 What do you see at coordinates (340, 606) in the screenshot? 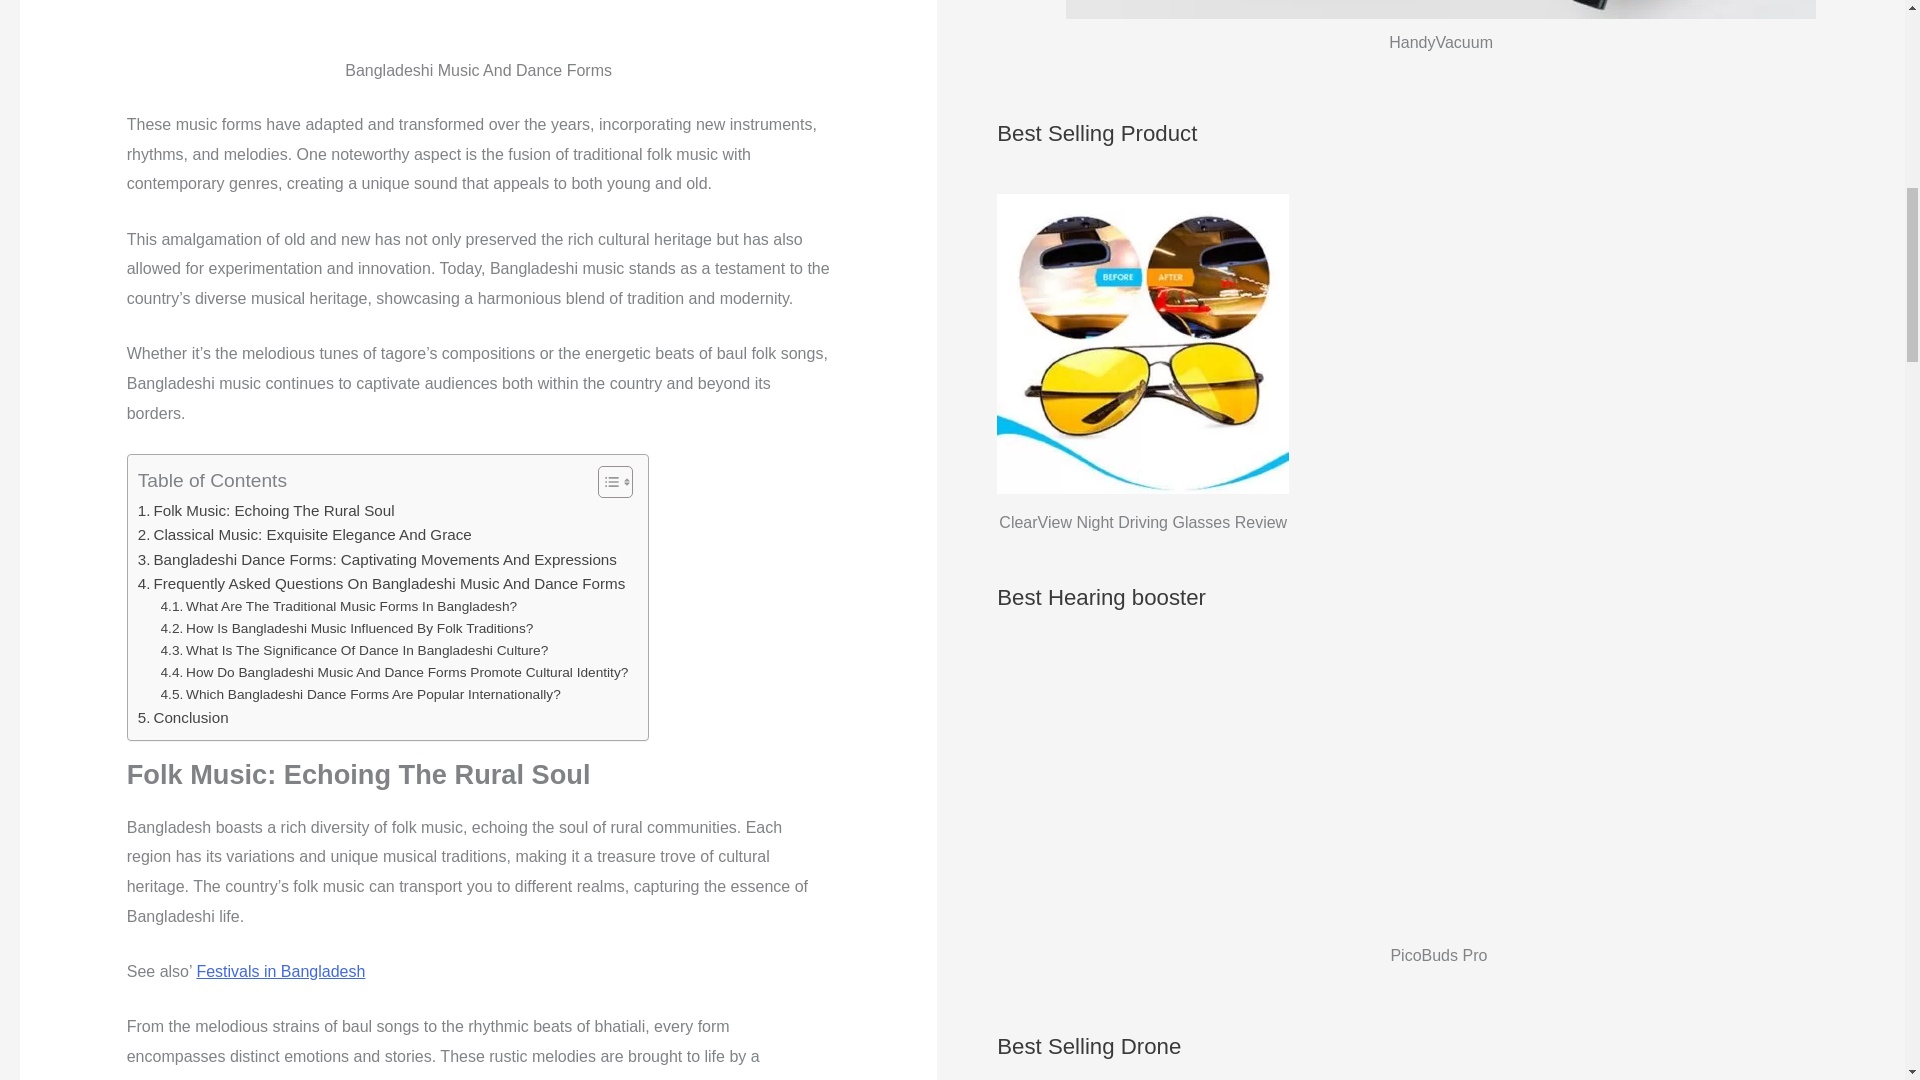
I see `What Are The Traditional Music Forms In Bangladesh?` at bounding box center [340, 606].